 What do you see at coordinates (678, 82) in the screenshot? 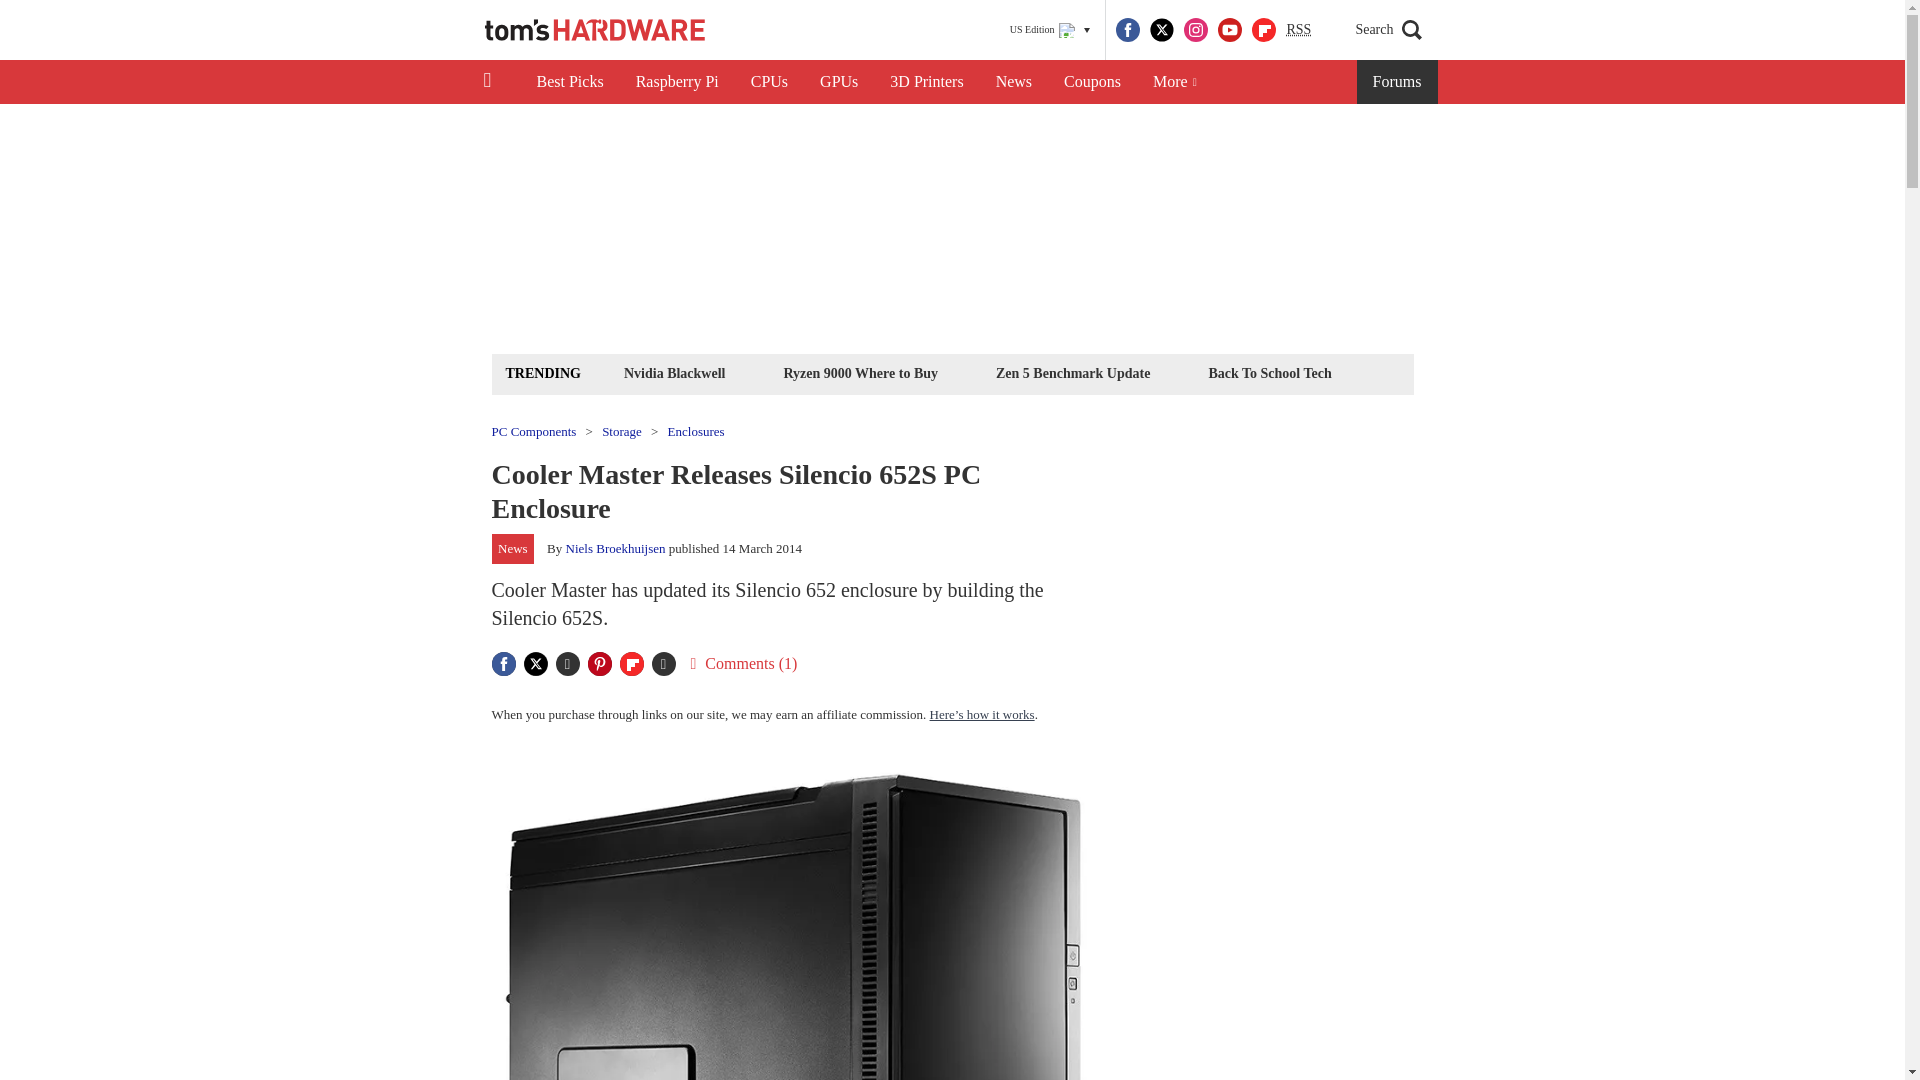
I see `Raspberry Pi` at bounding box center [678, 82].